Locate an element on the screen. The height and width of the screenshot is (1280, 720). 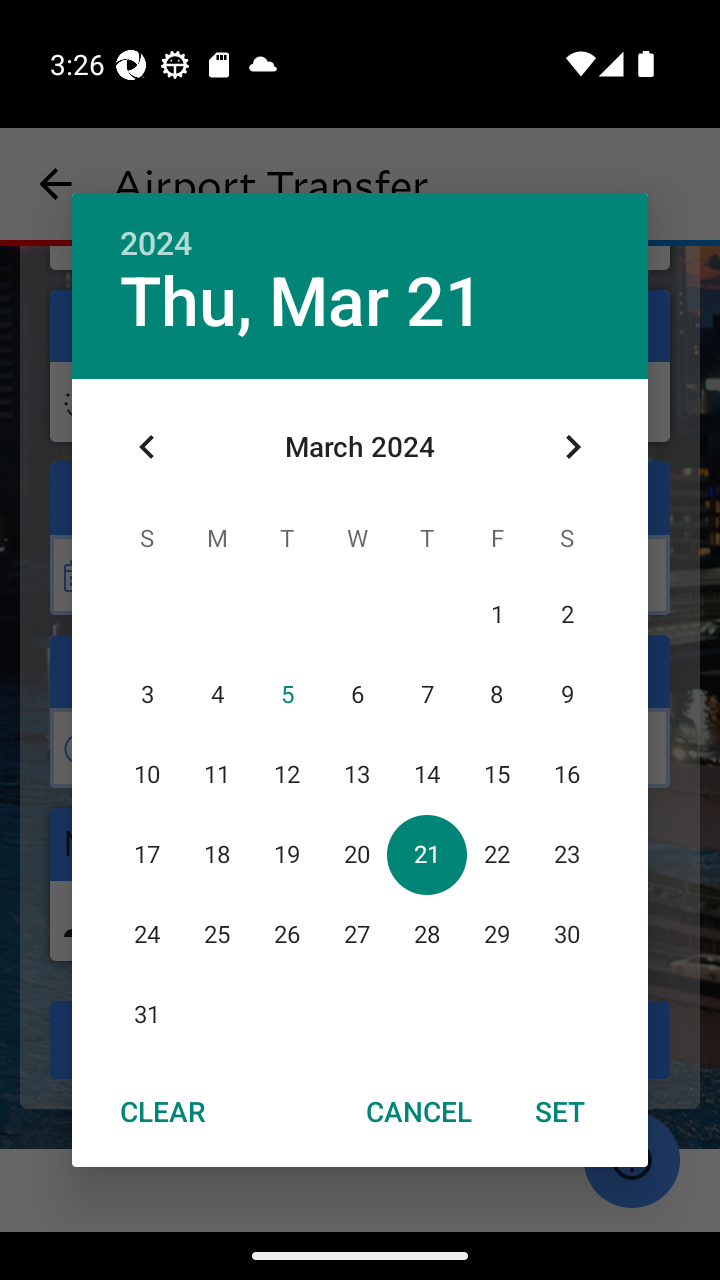
4 04 March 2024 is located at coordinates (216, 694).